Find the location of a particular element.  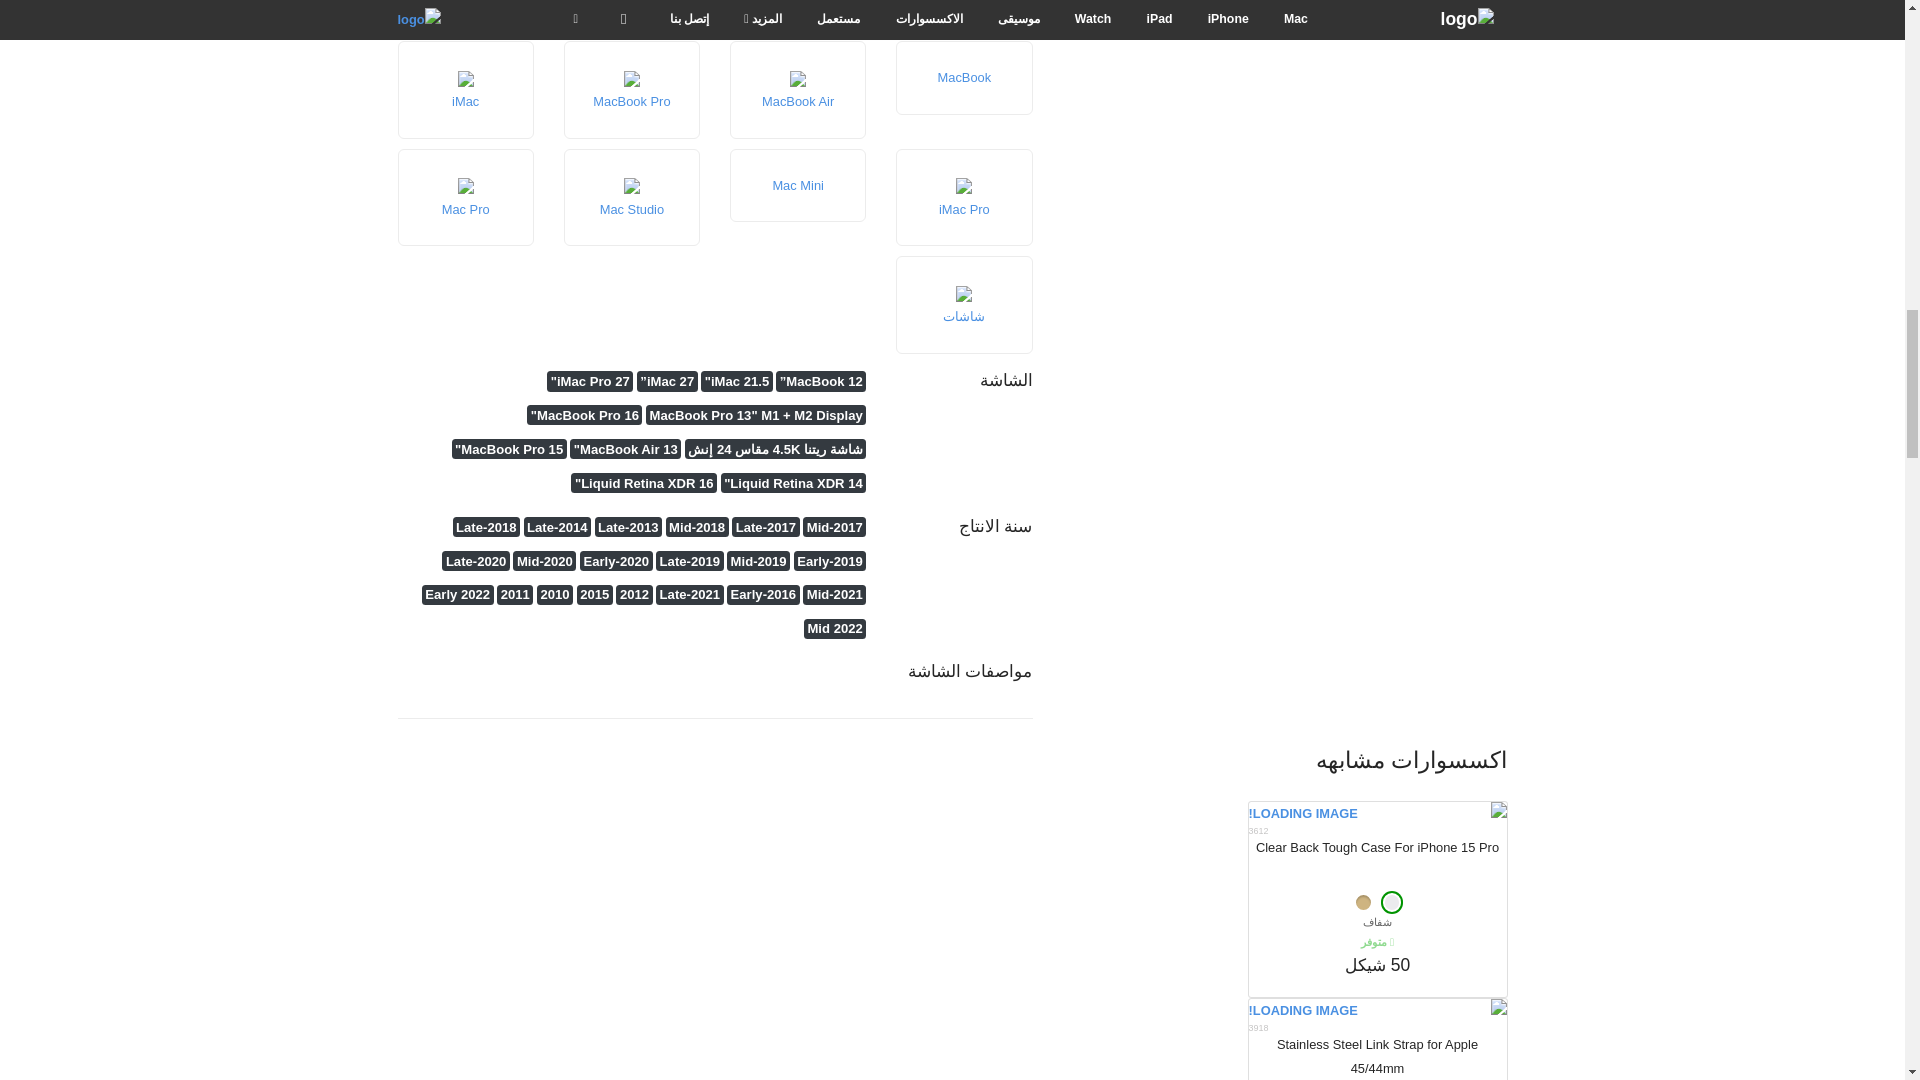

331 is located at coordinates (1362, 902).